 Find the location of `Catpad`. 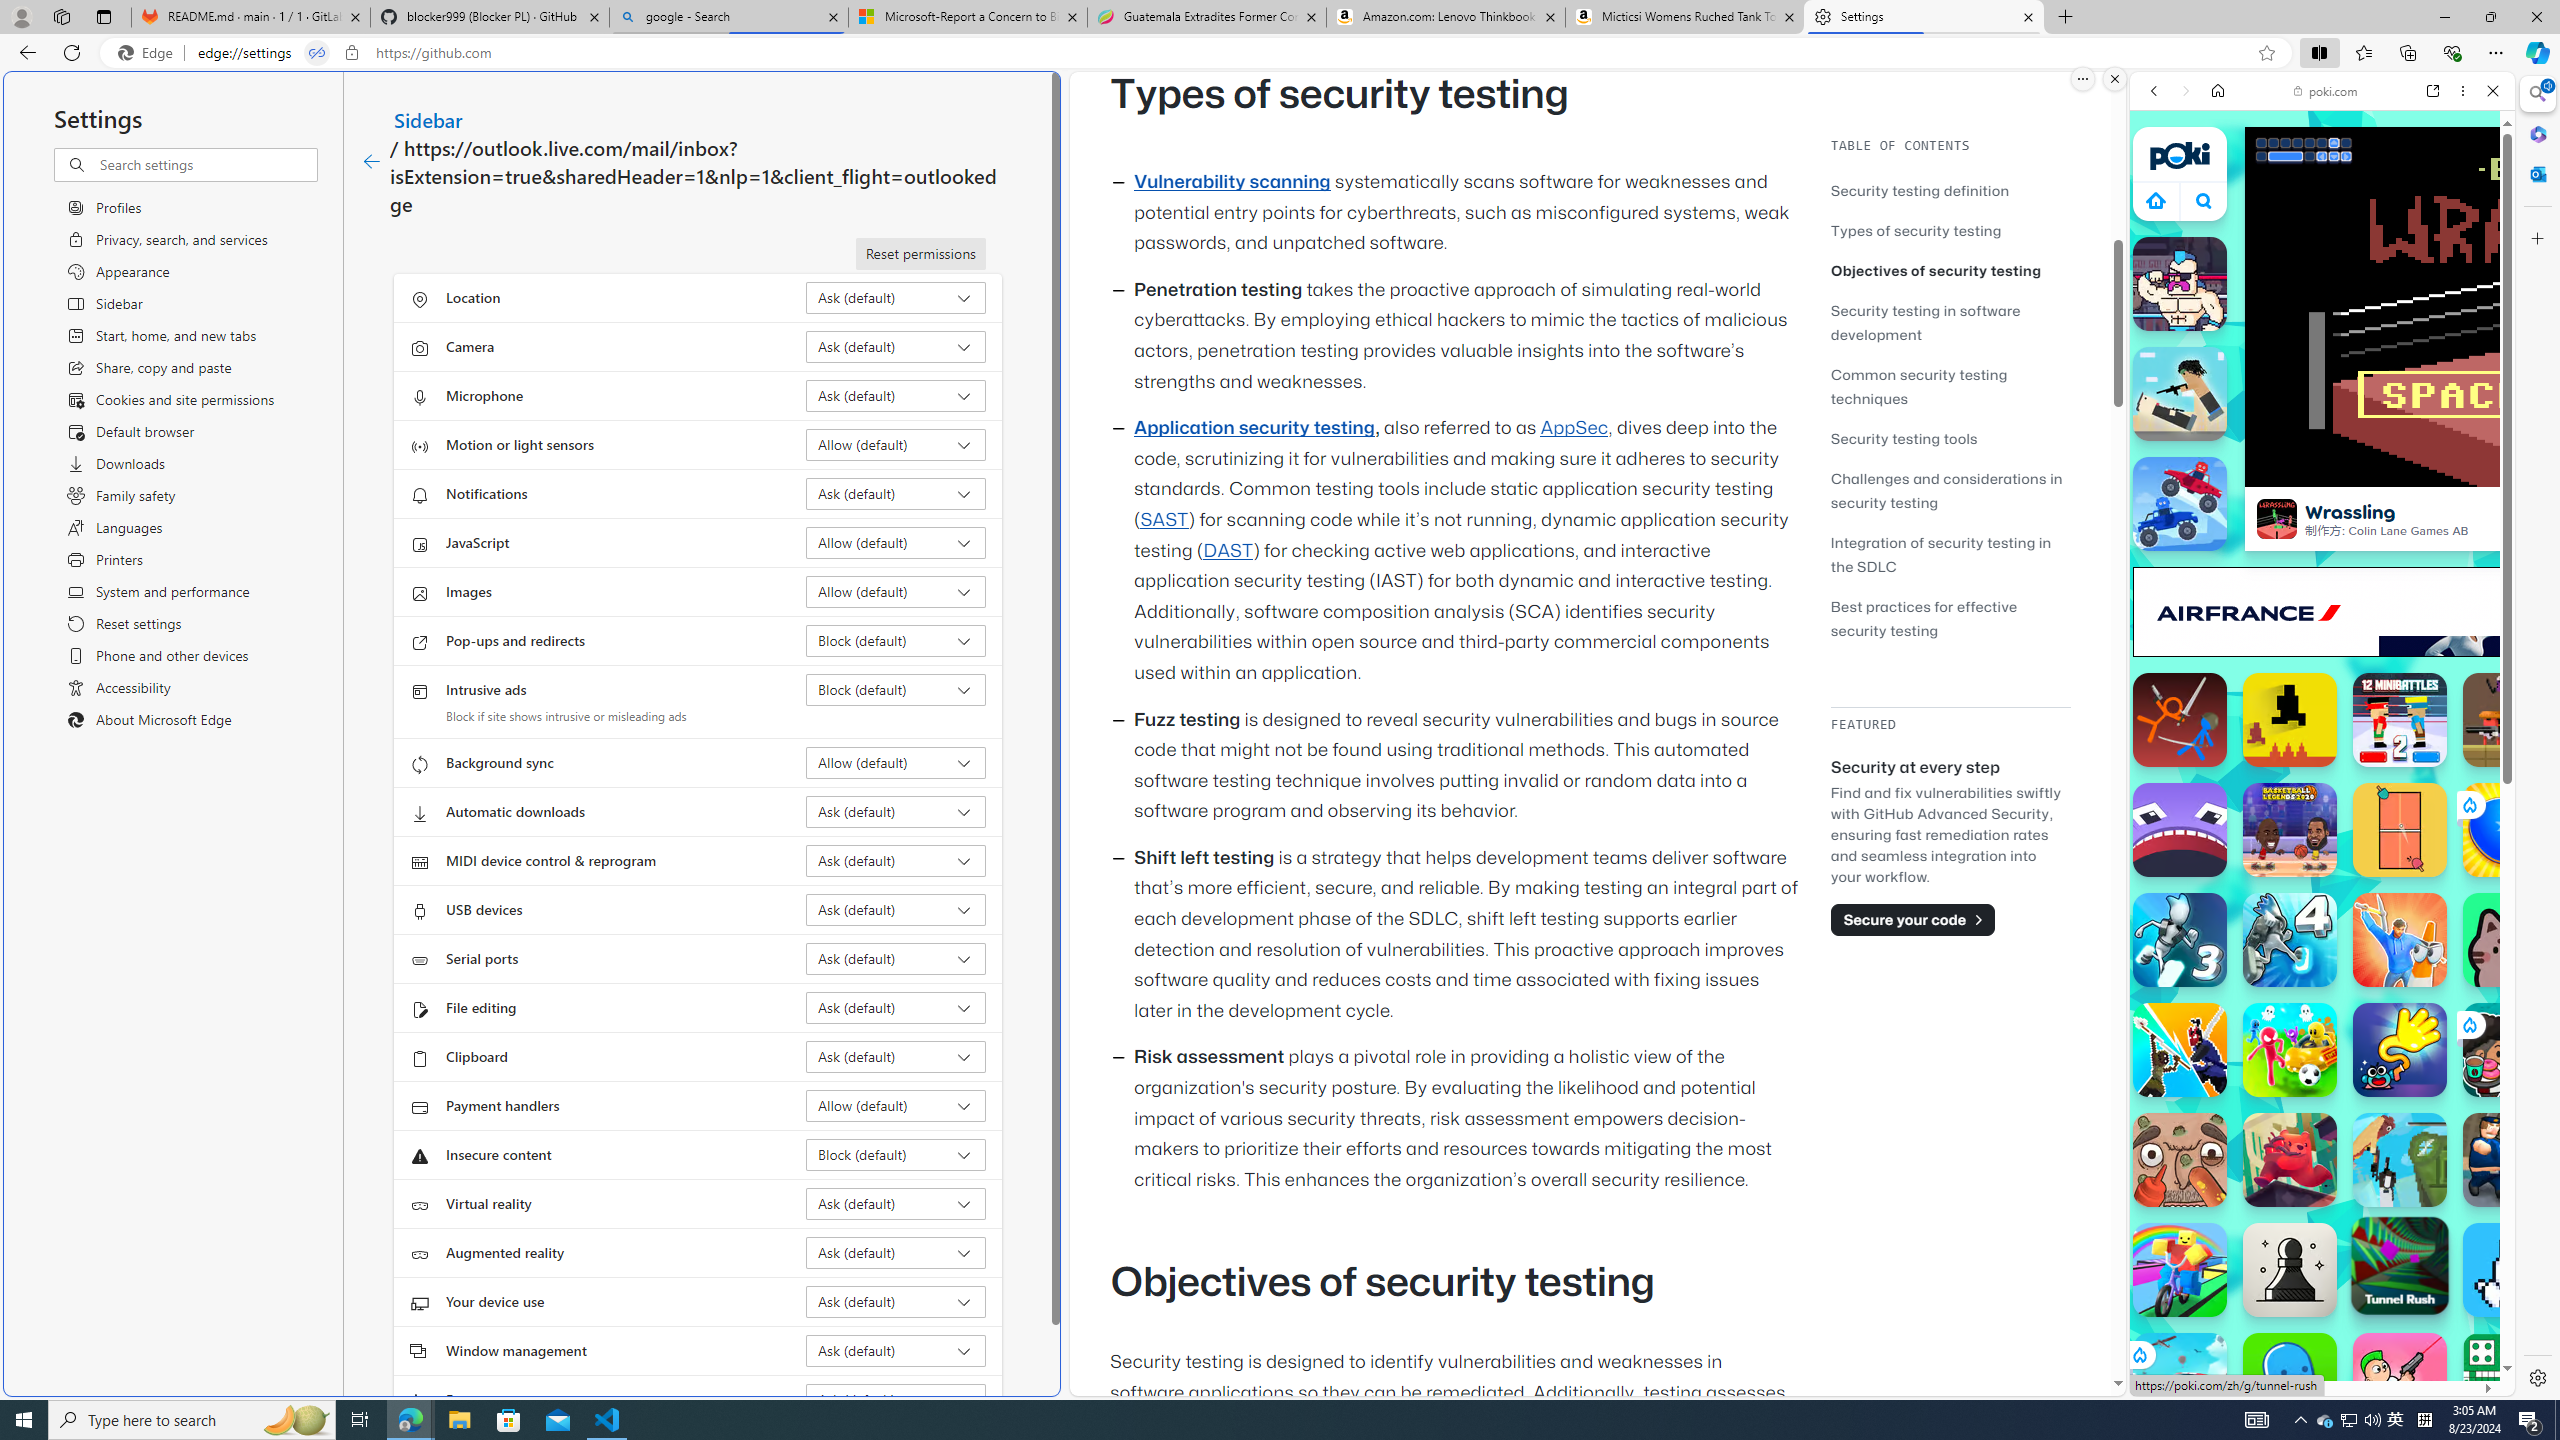

Catpad is located at coordinates (2510, 939).